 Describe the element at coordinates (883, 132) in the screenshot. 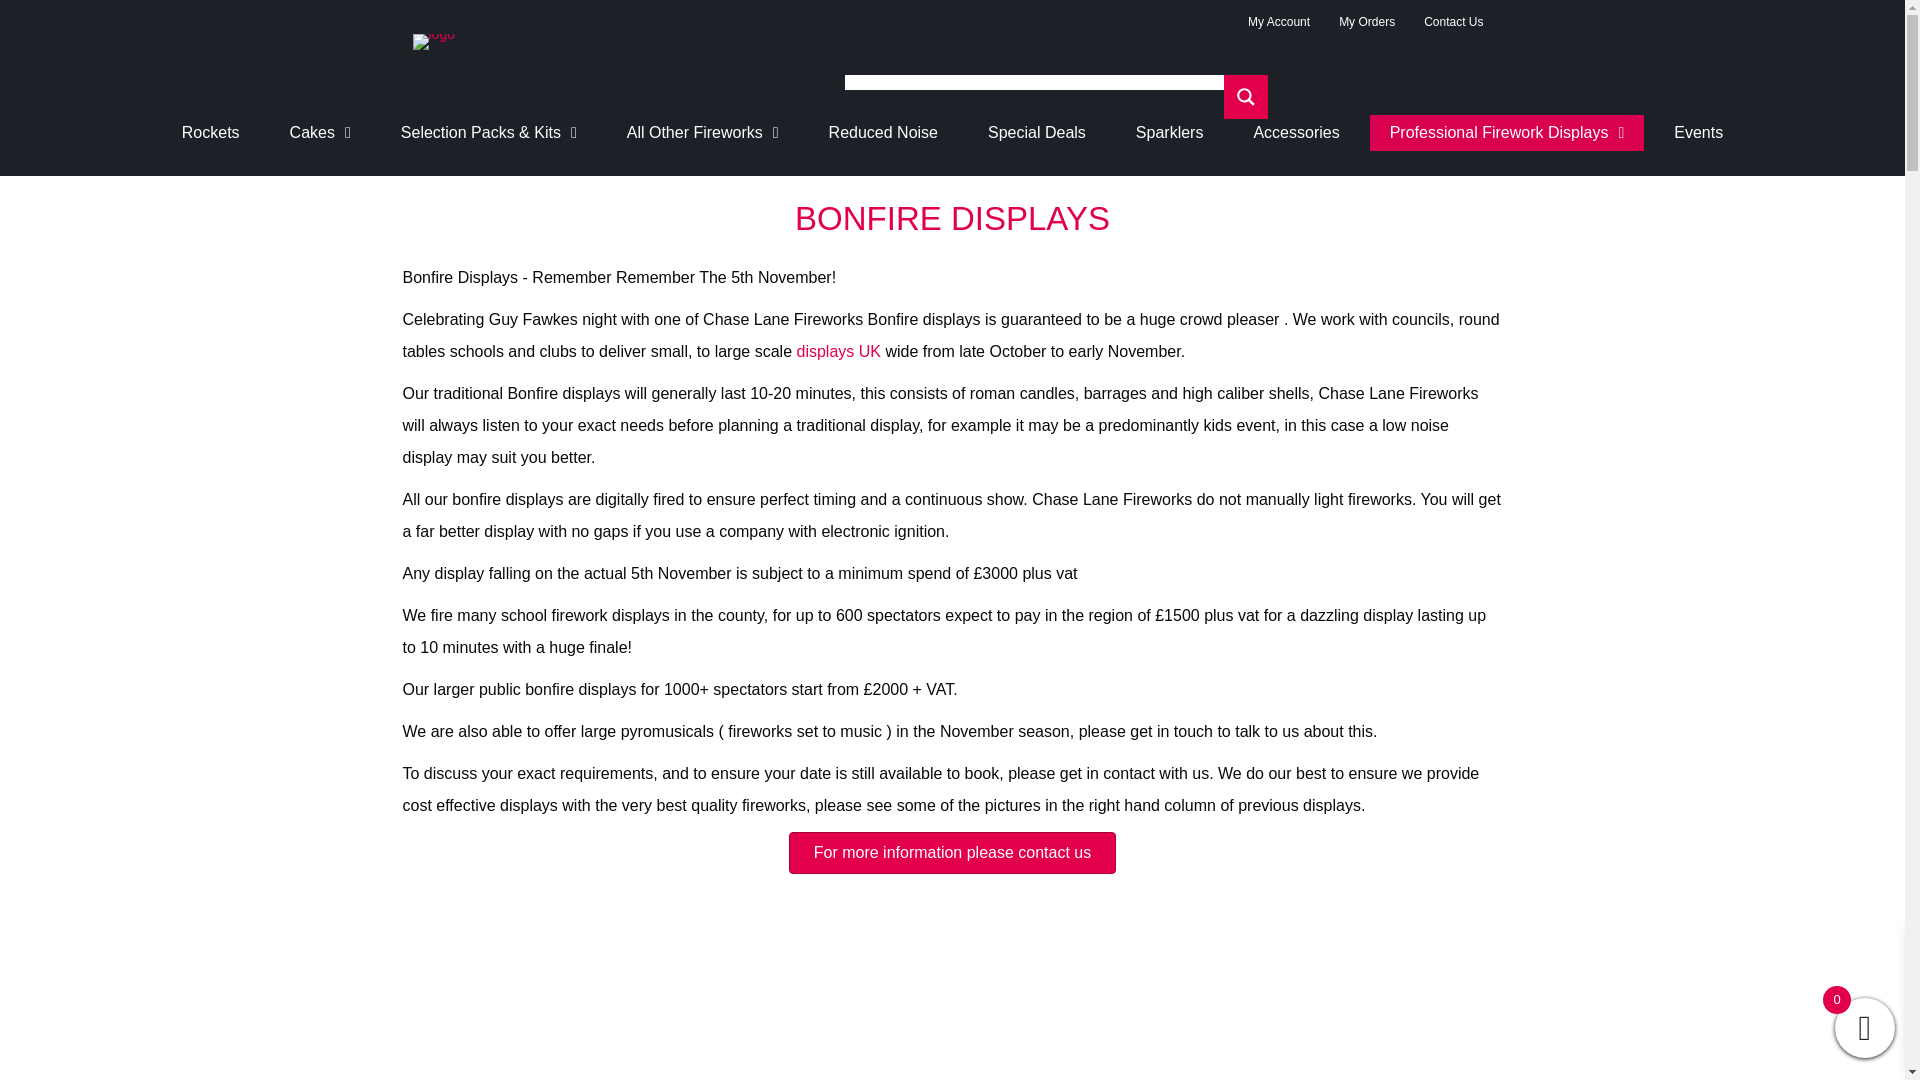

I see `Reduced Noise` at that location.